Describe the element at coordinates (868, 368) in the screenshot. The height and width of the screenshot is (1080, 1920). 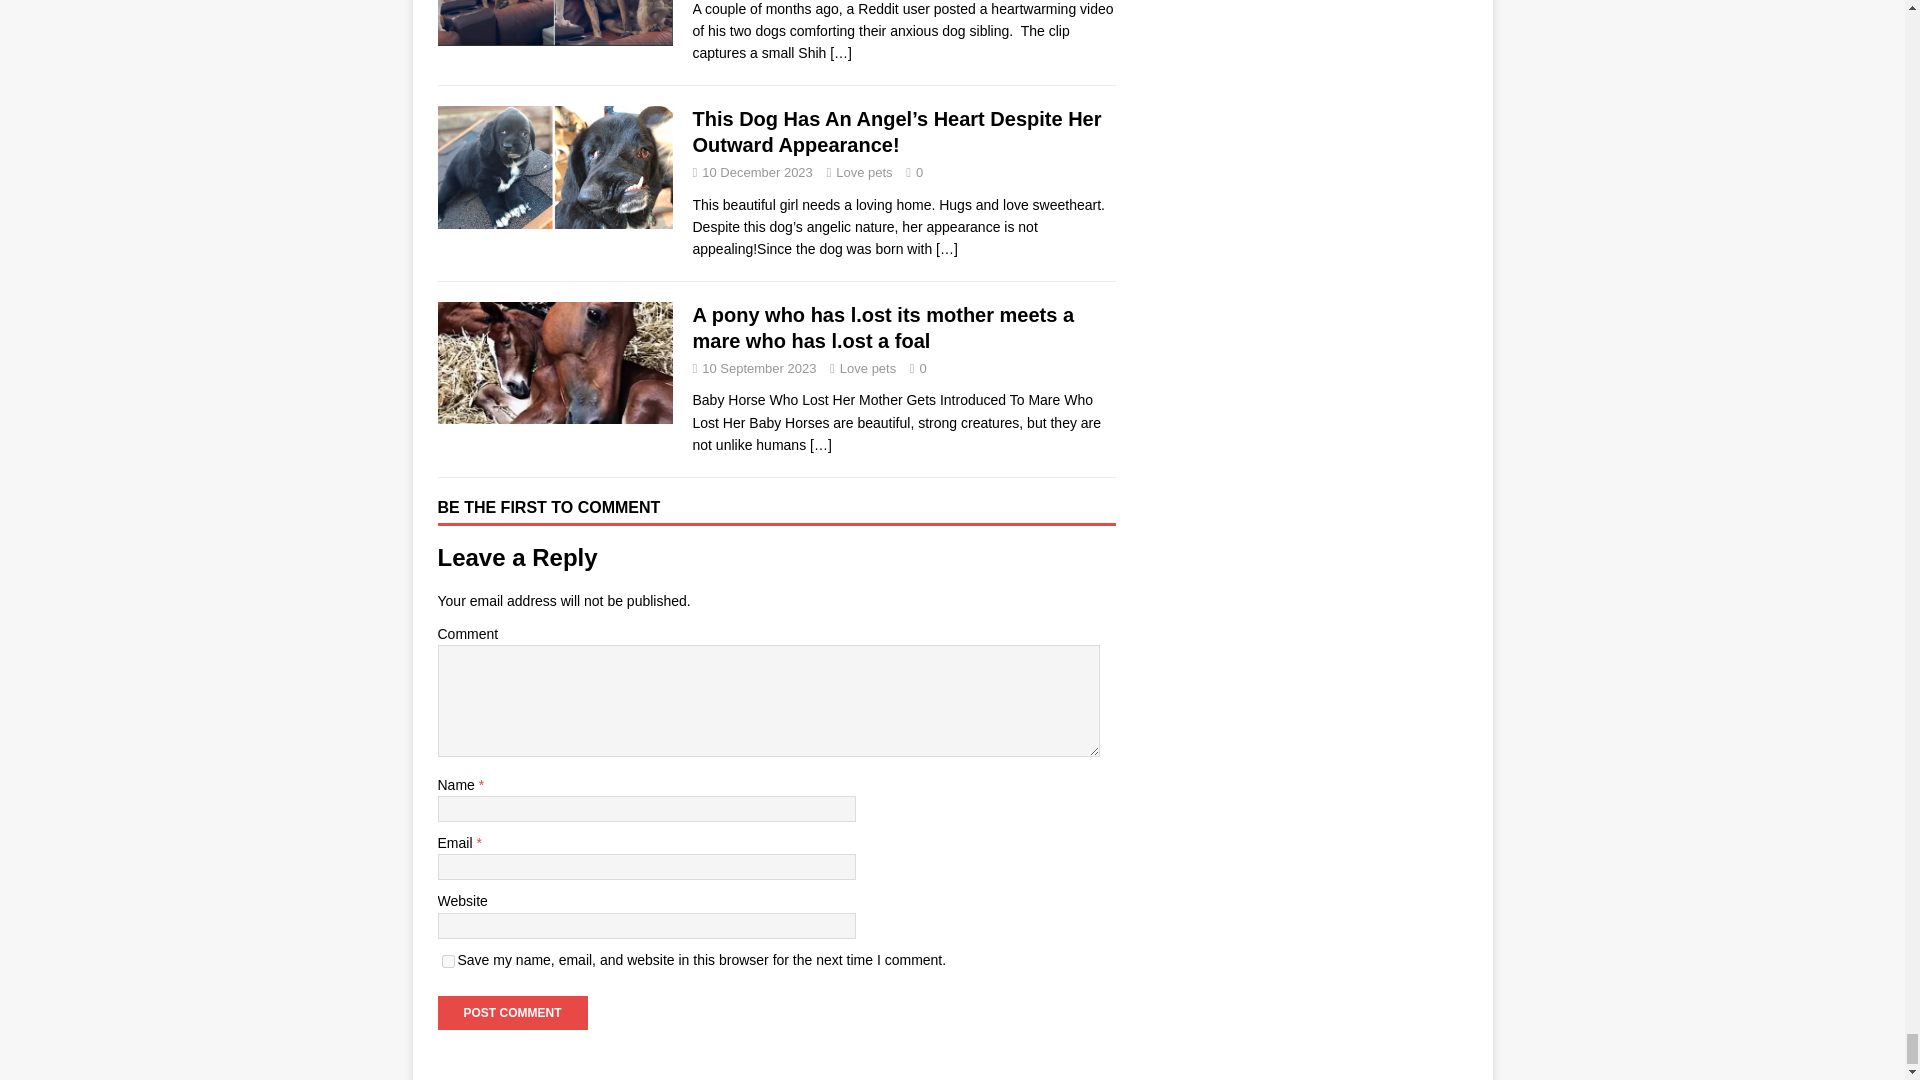
I see `Love pets` at that location.